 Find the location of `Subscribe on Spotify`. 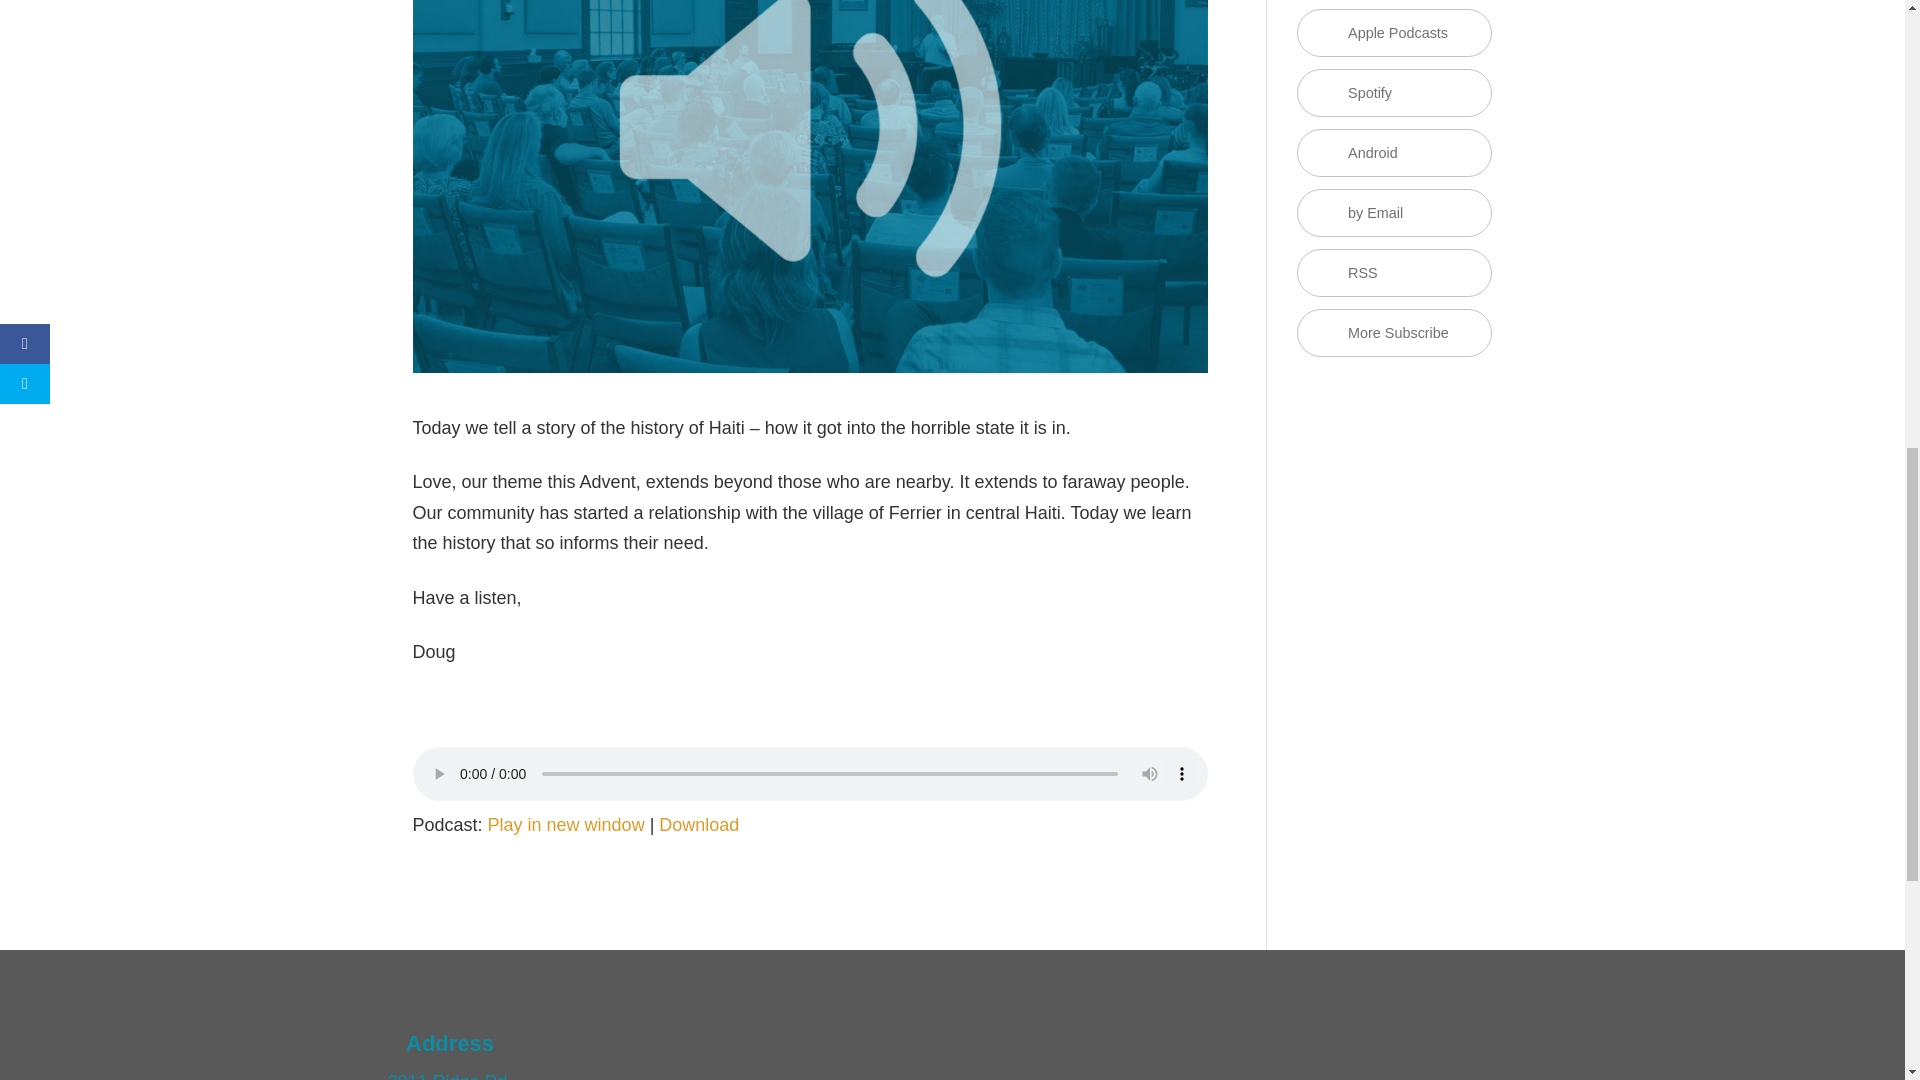

Subscribe on Spotify is located at coordinates (1394, 92).